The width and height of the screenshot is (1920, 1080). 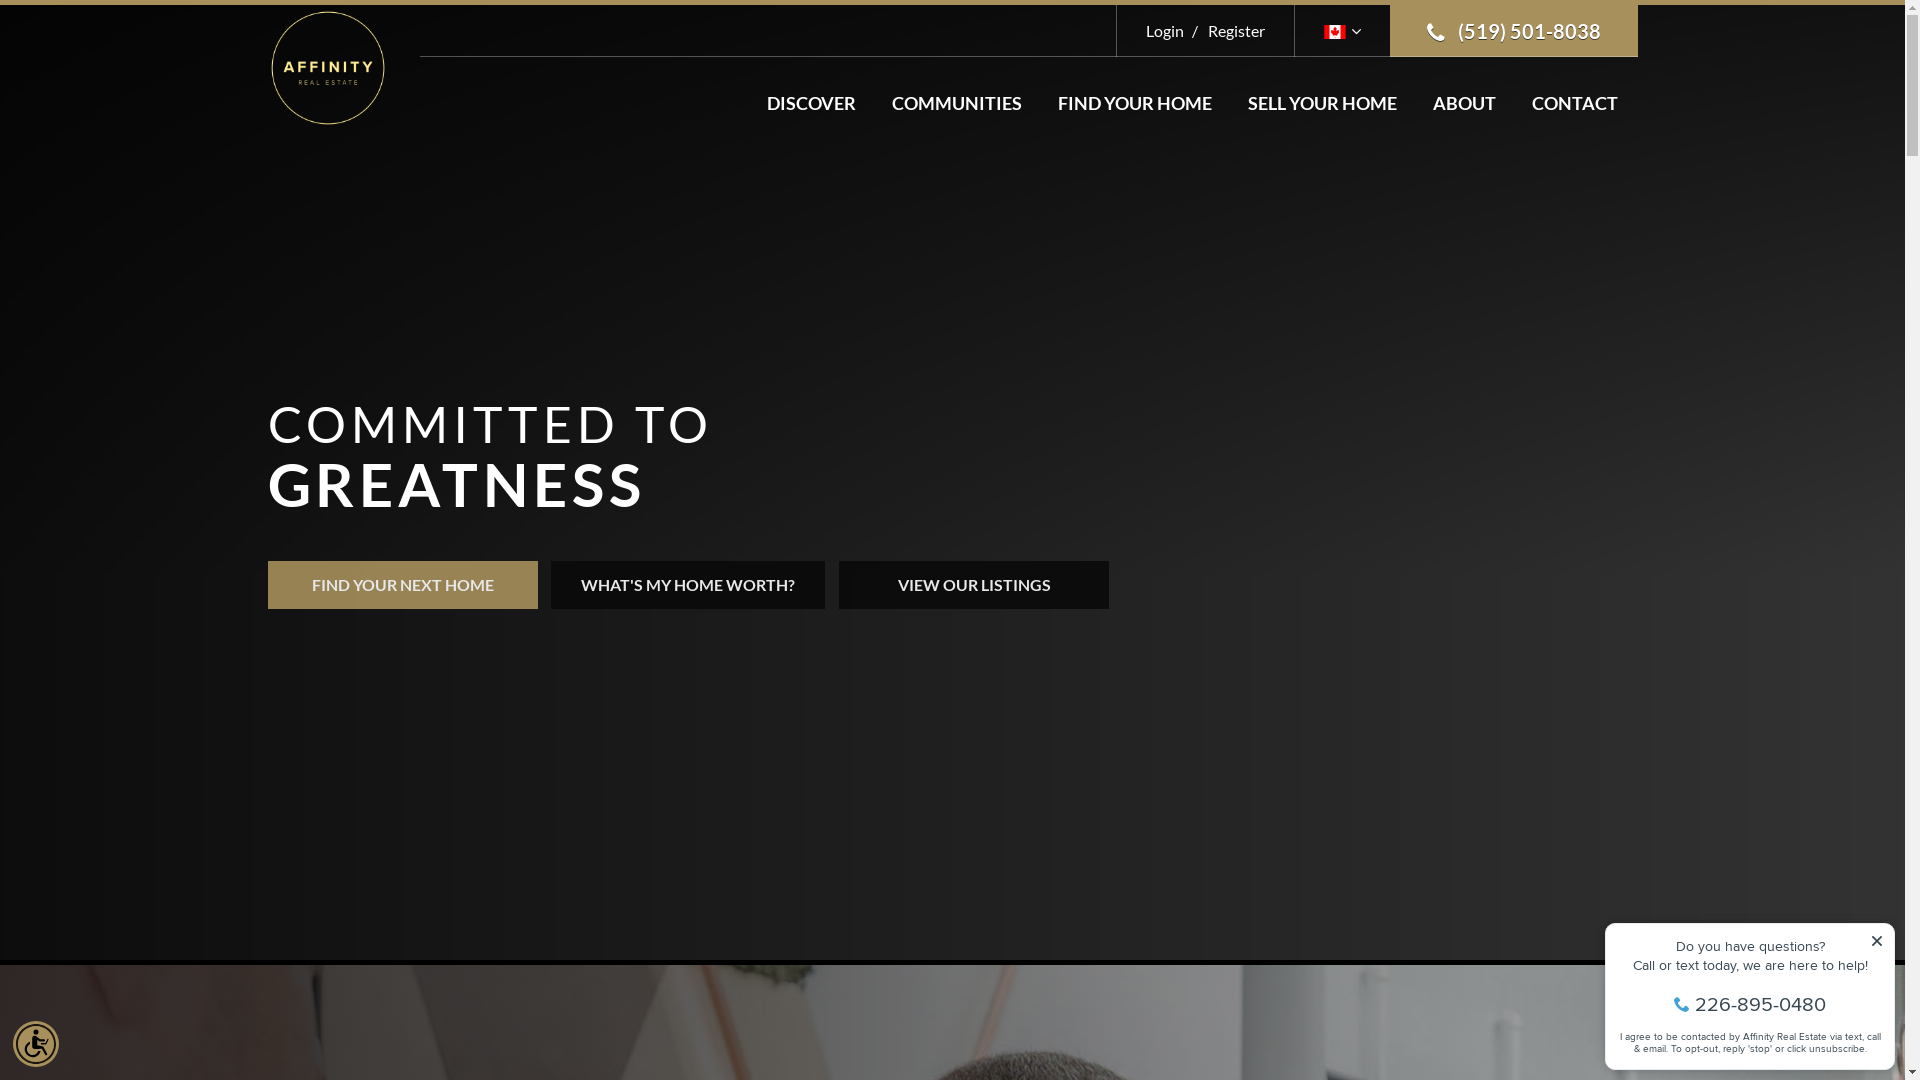 I want to click on DISCOVER, so click(x=810, y=103).